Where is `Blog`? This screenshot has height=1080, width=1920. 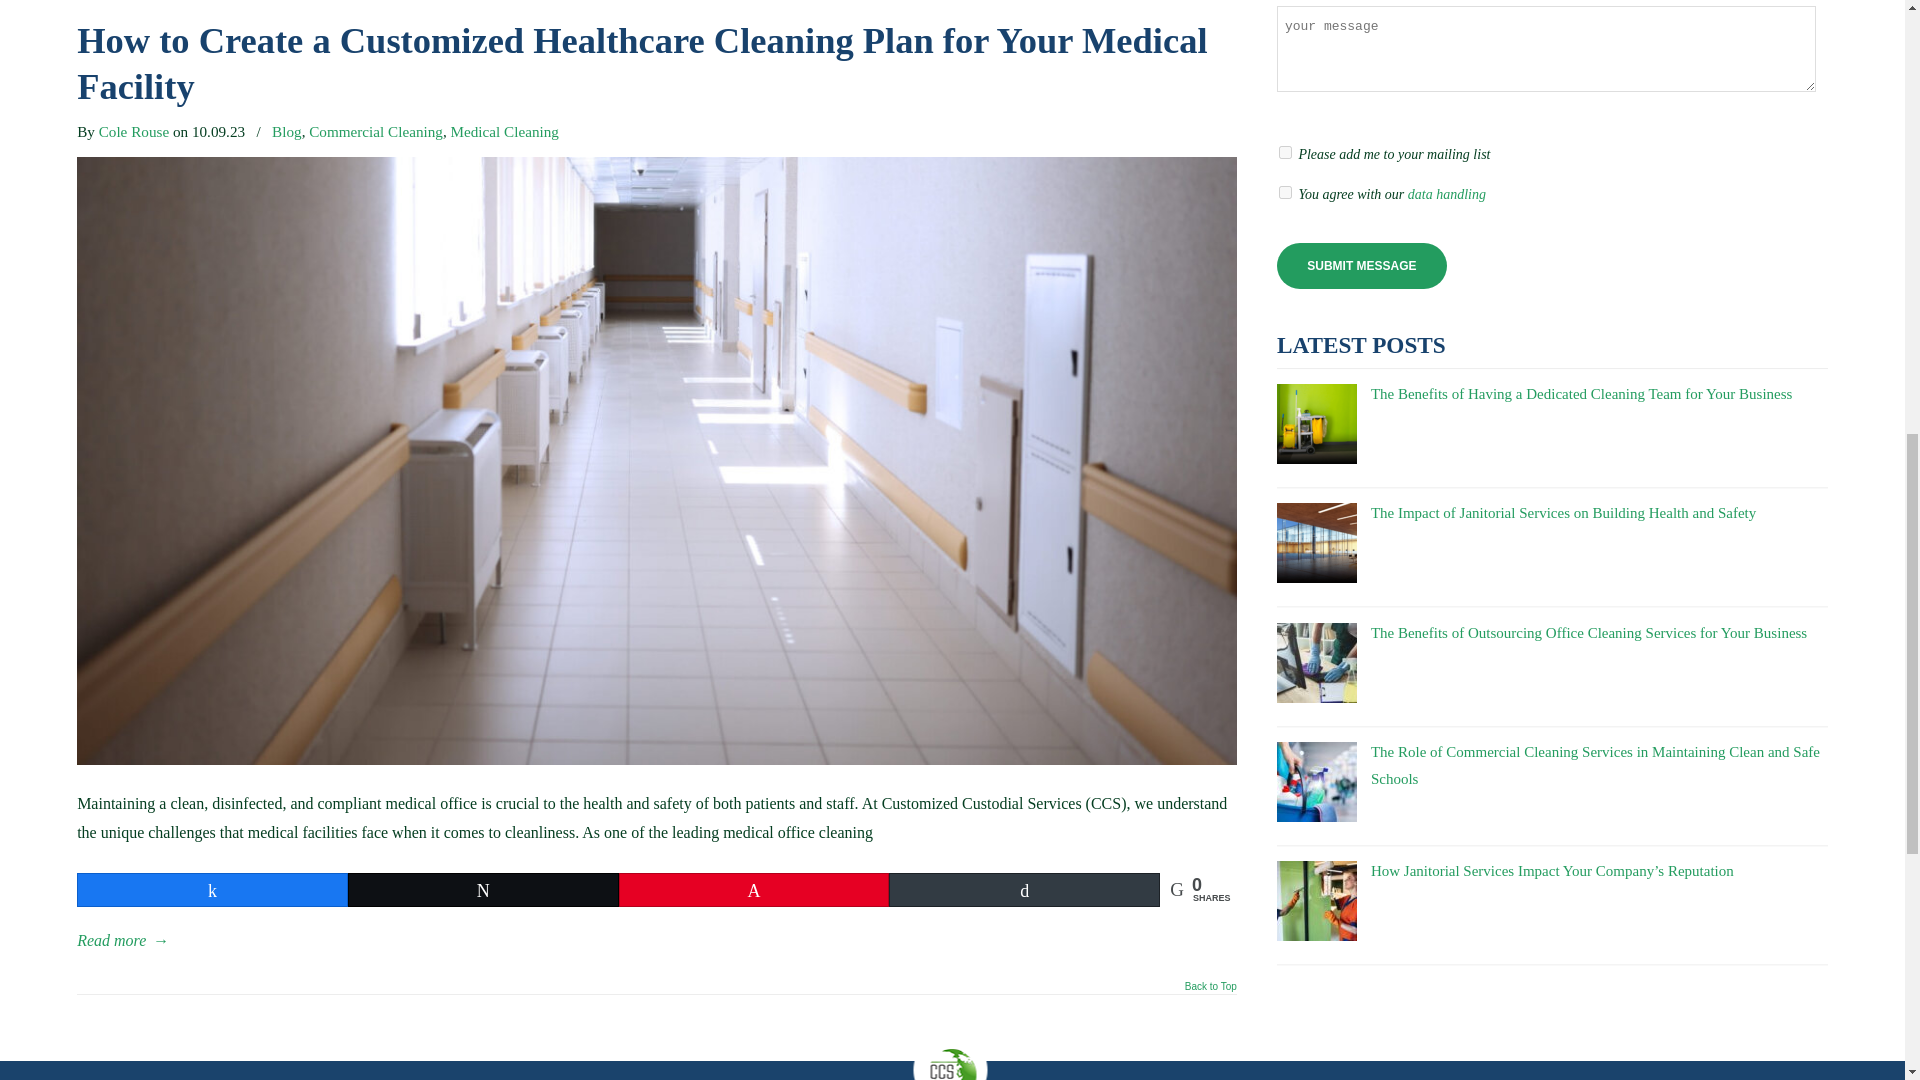 Blog is located at coordinates (286, 130).